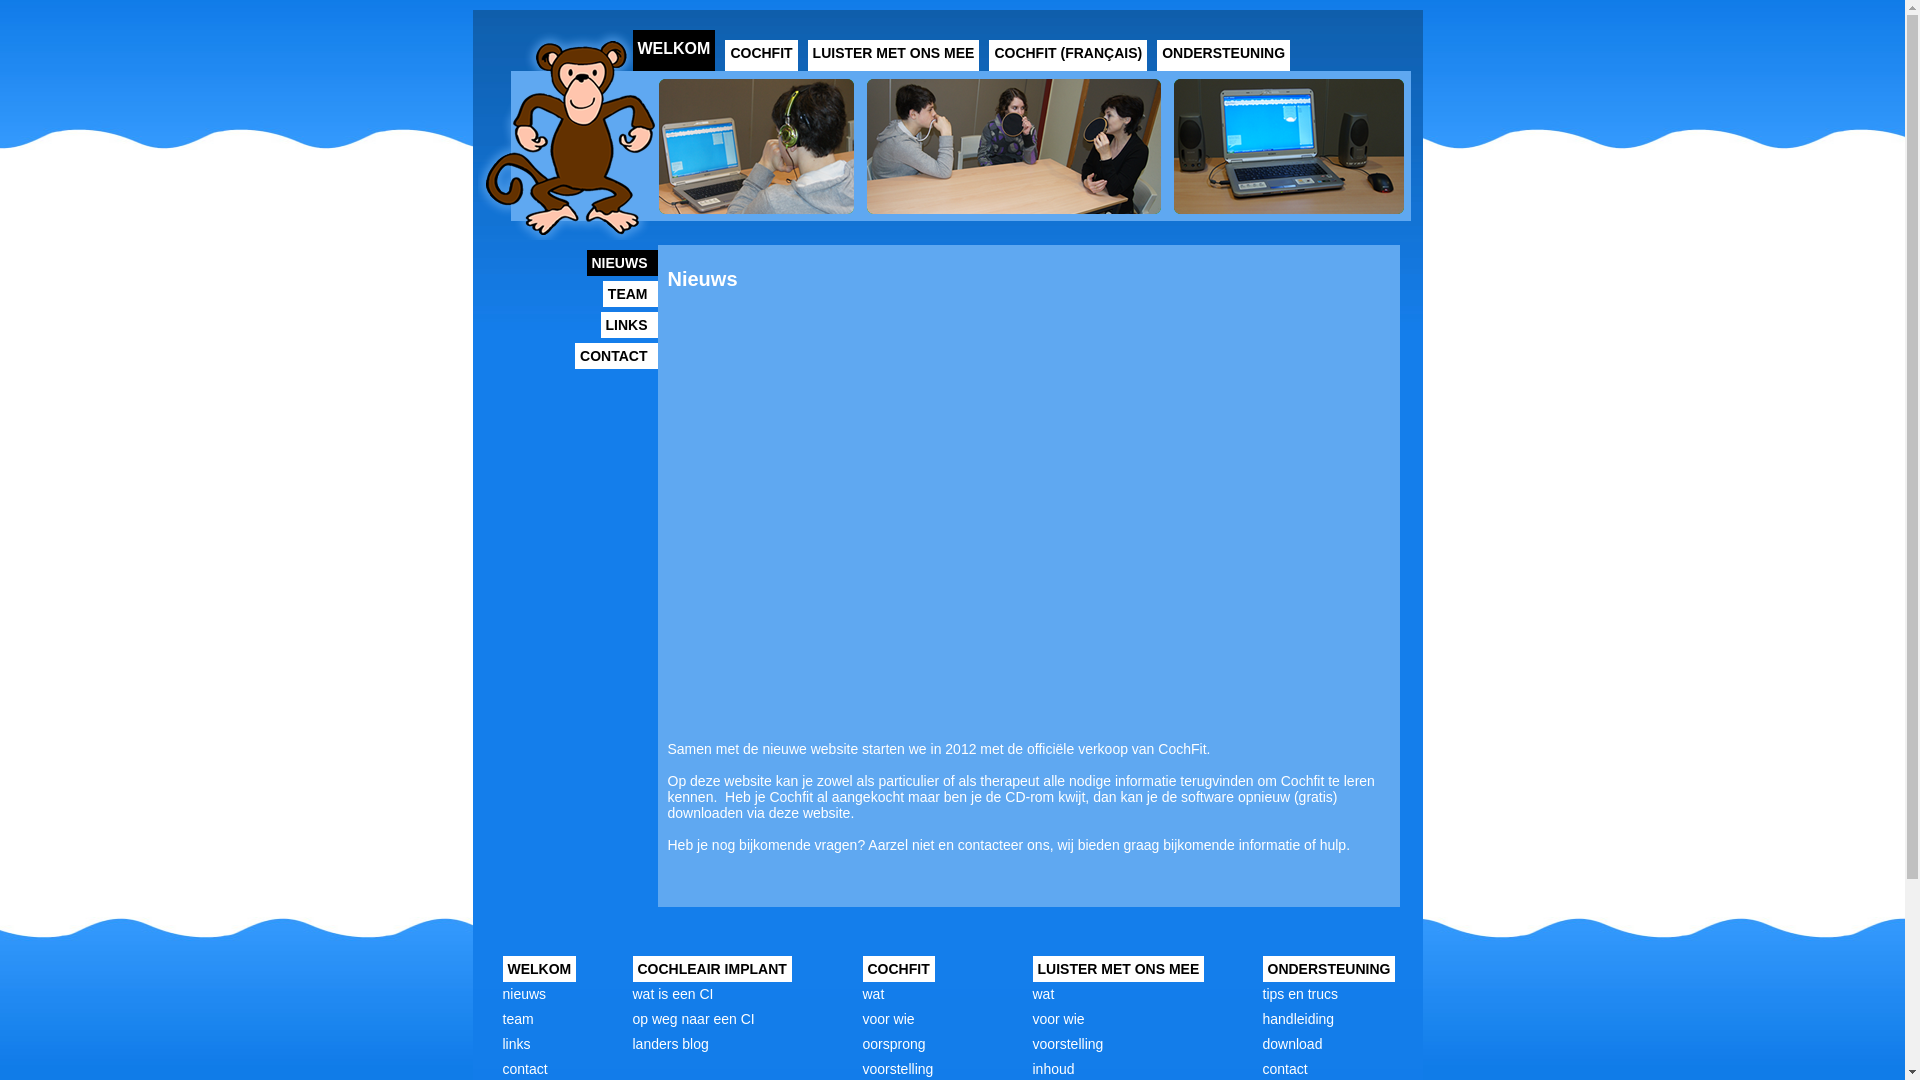 The width and height of the screenshot is (1920, 1080). I want to click on handleiding, so click(1298, 1019).